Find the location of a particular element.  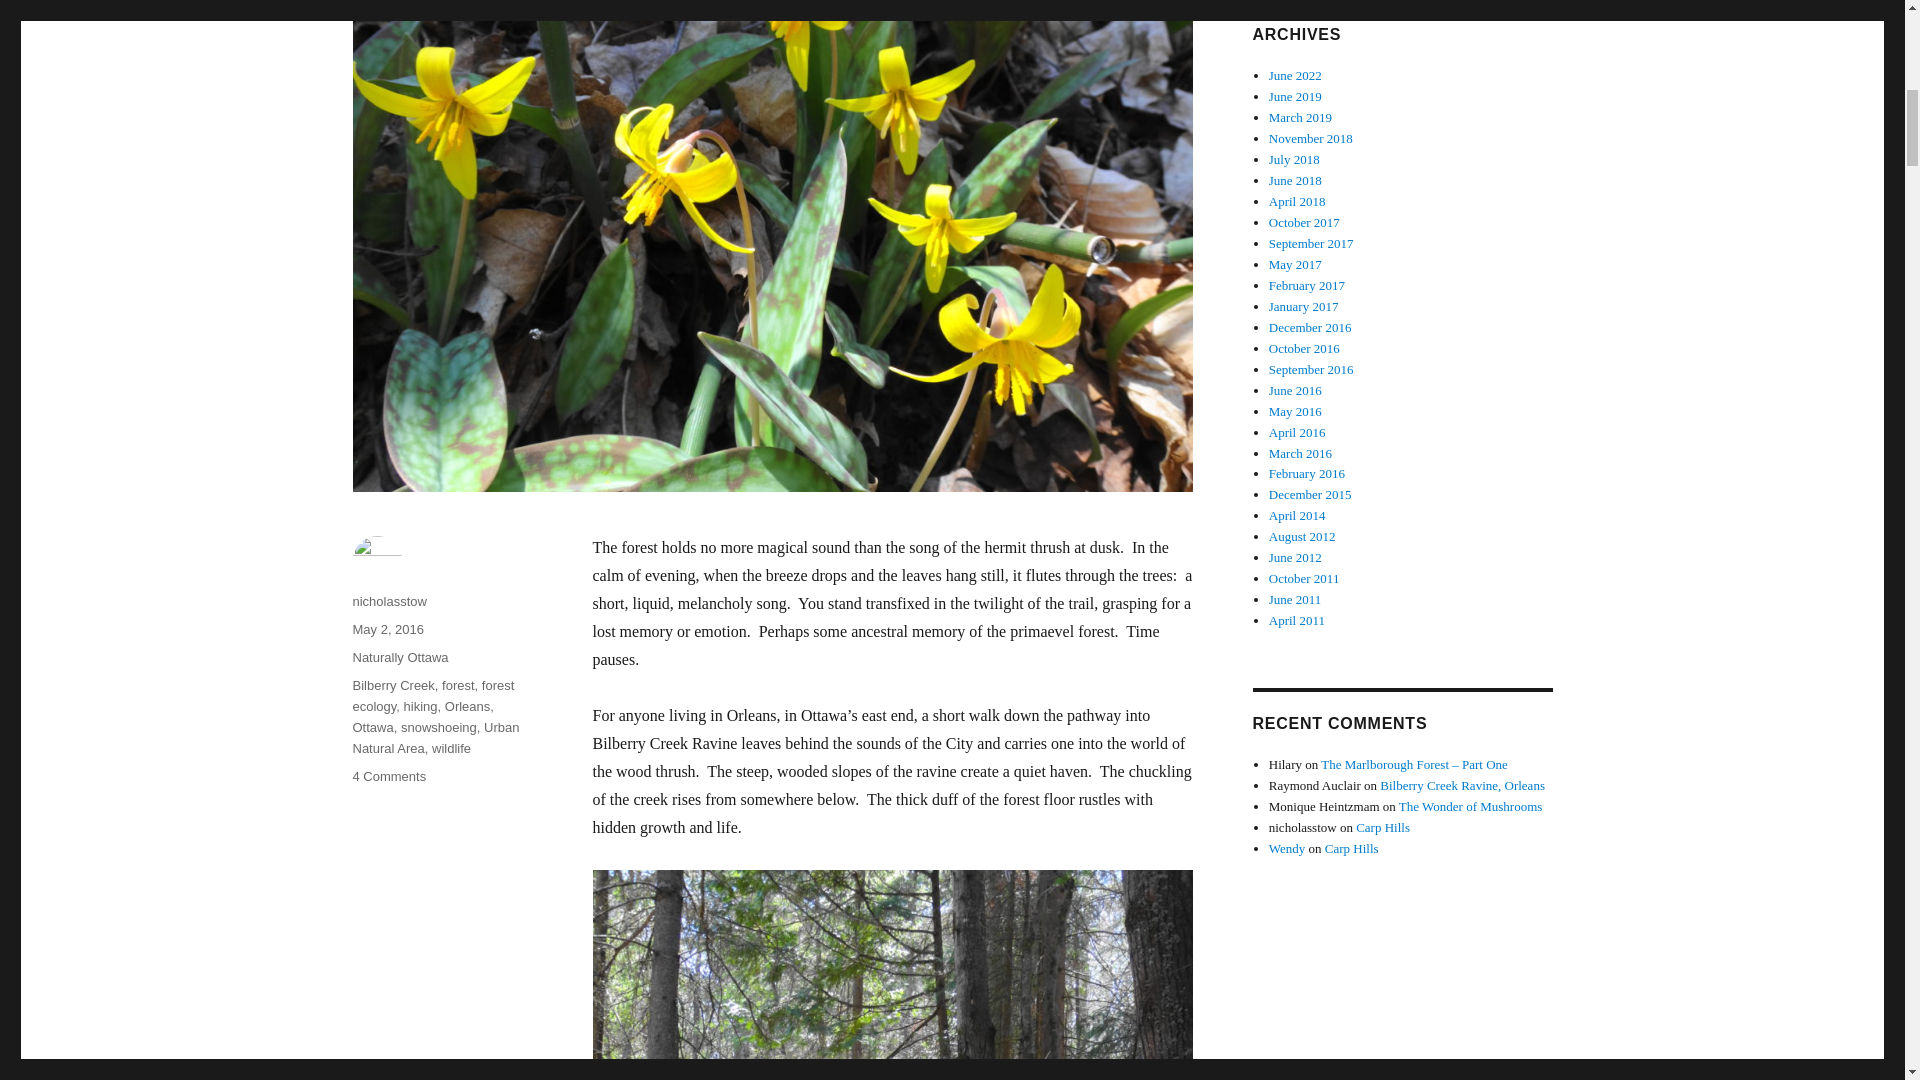

wildlife is located at coordinates (451, 748).